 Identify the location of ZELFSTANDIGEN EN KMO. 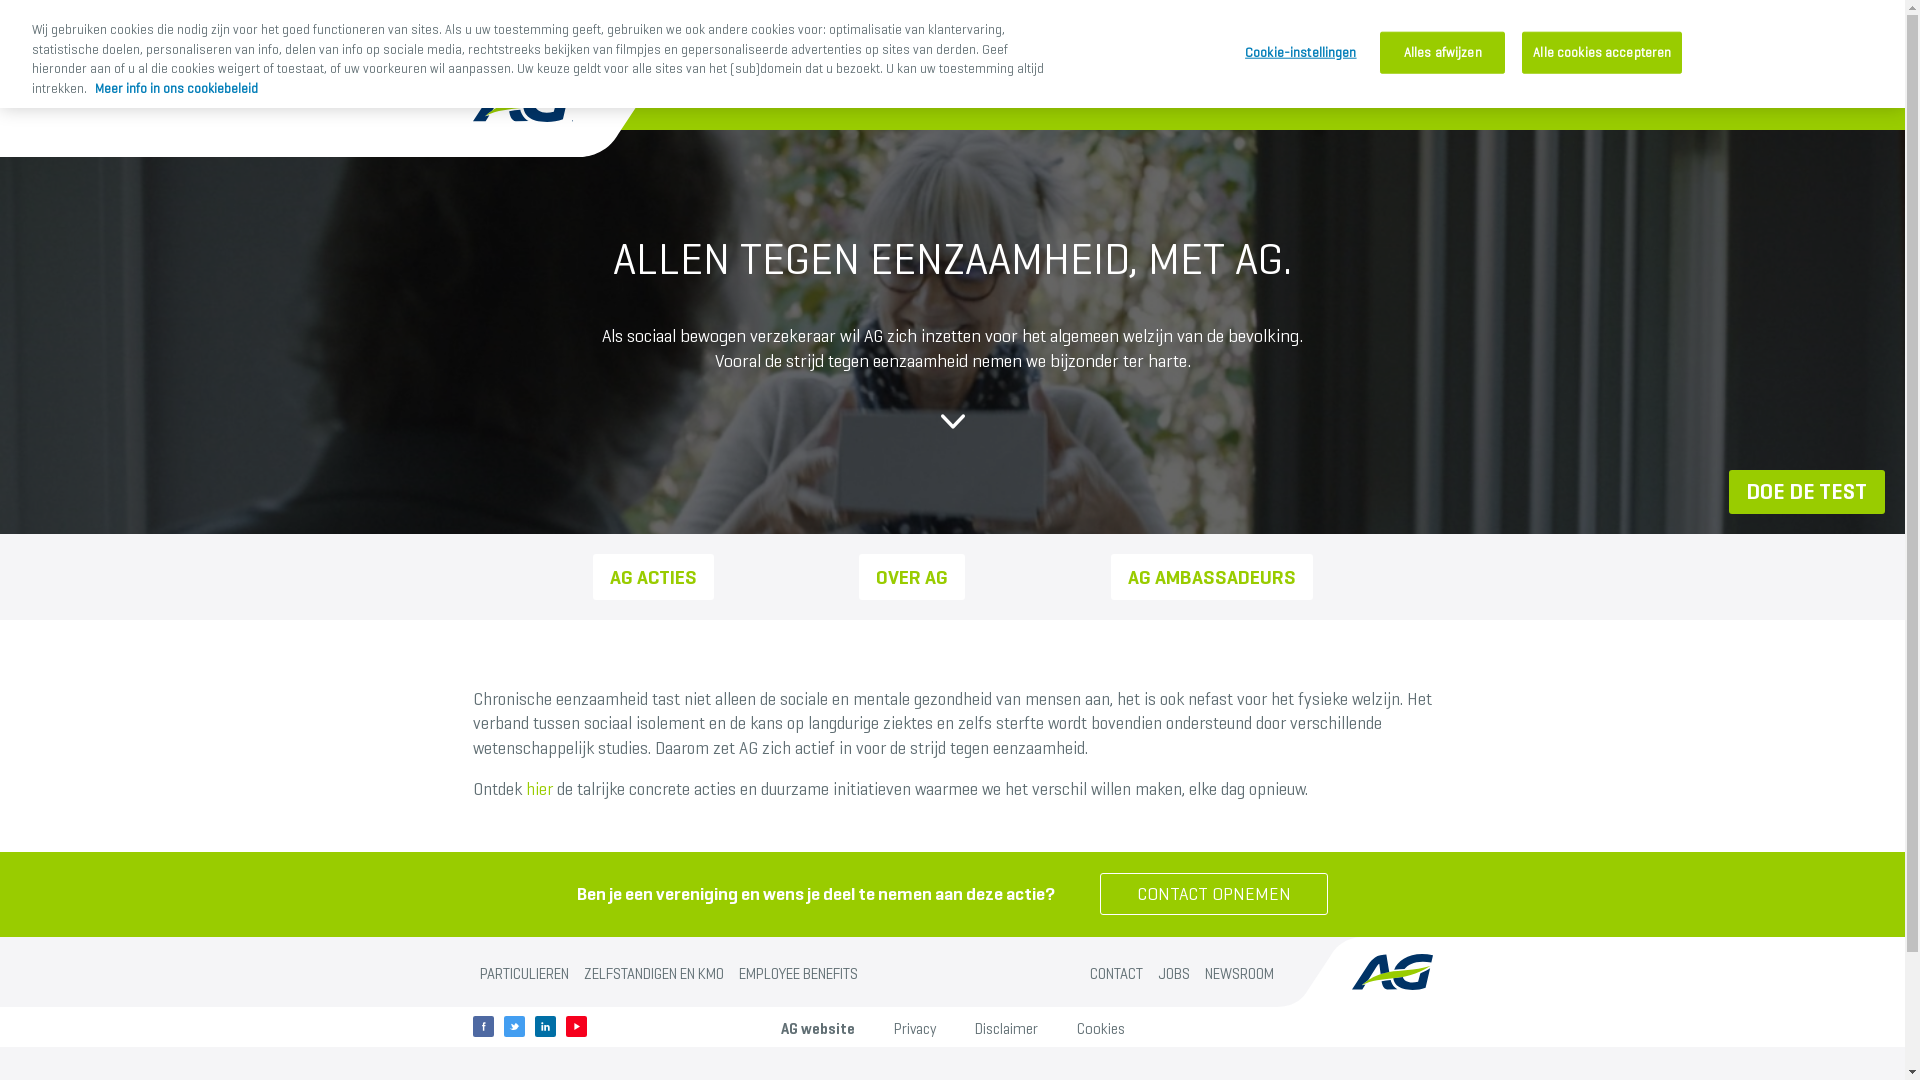
(654, 974).